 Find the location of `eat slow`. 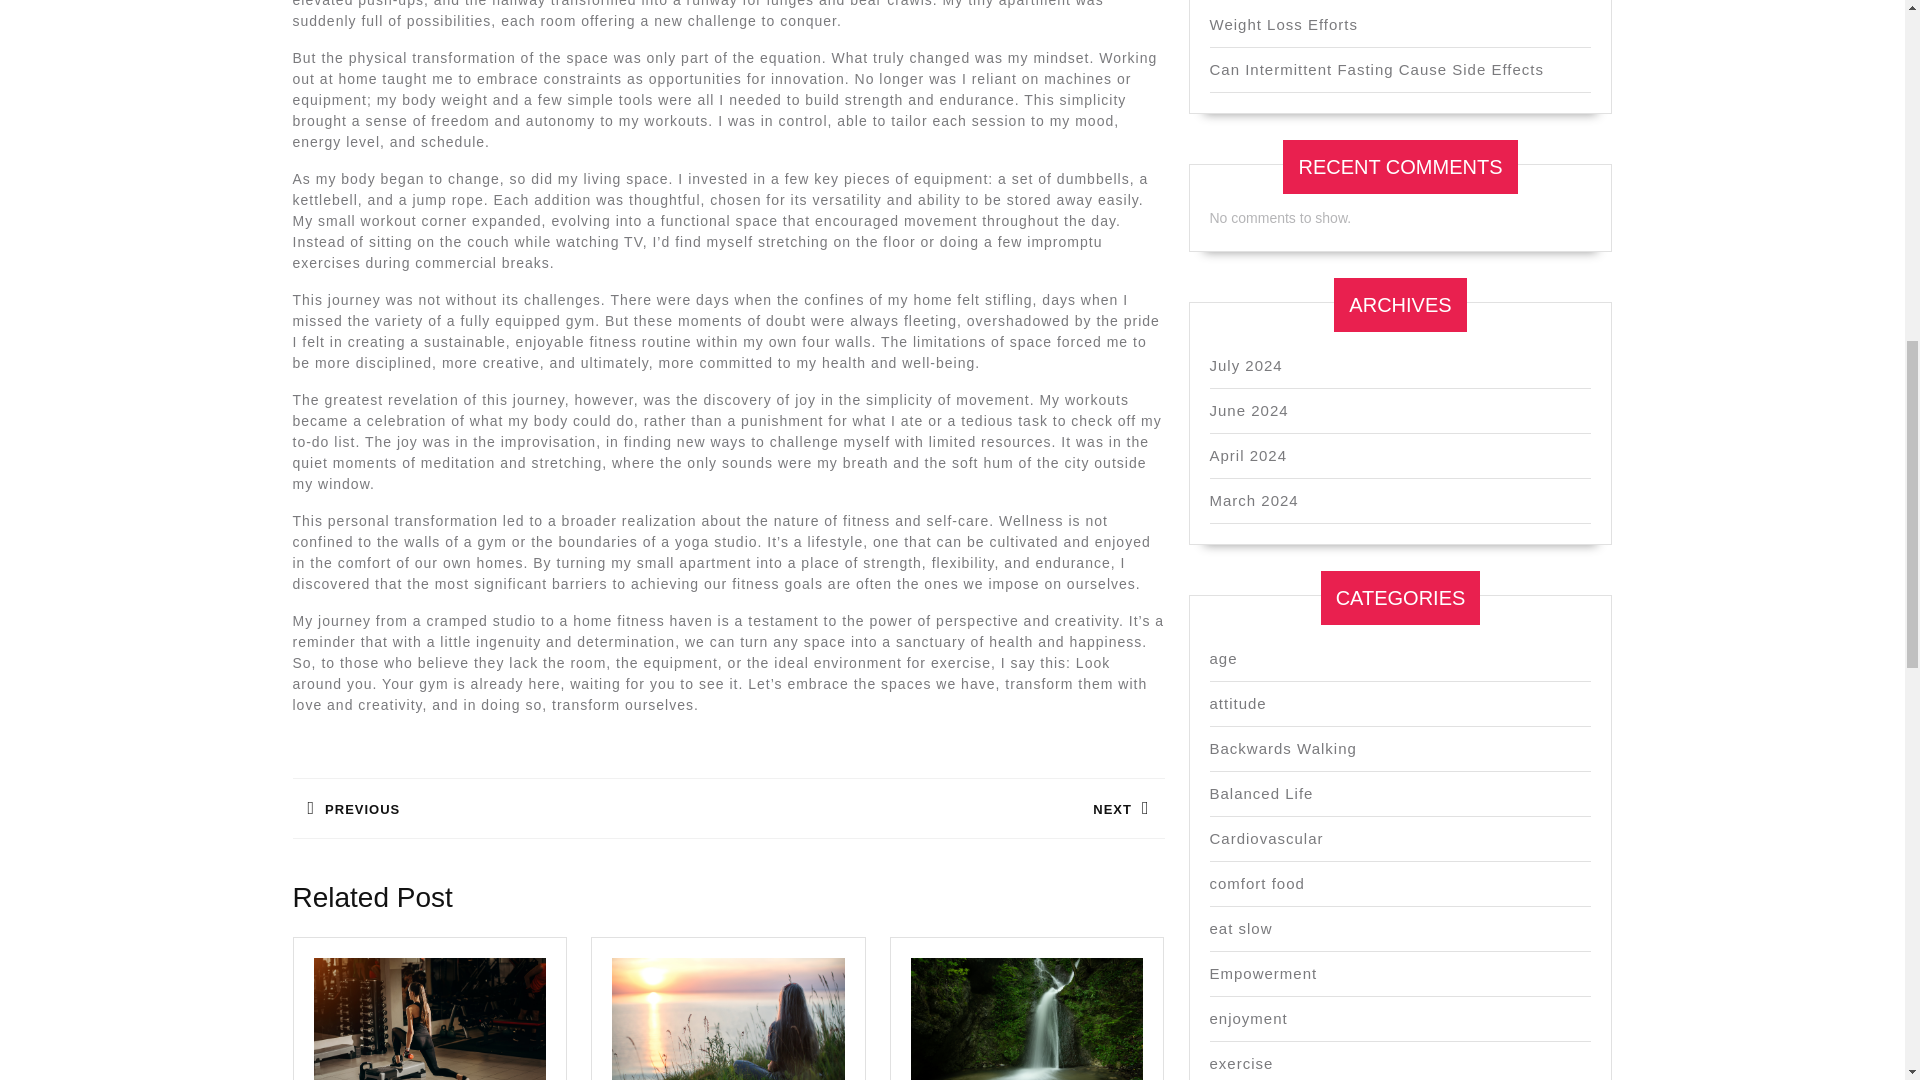

eat slow is located at coordinates (1261, 794).